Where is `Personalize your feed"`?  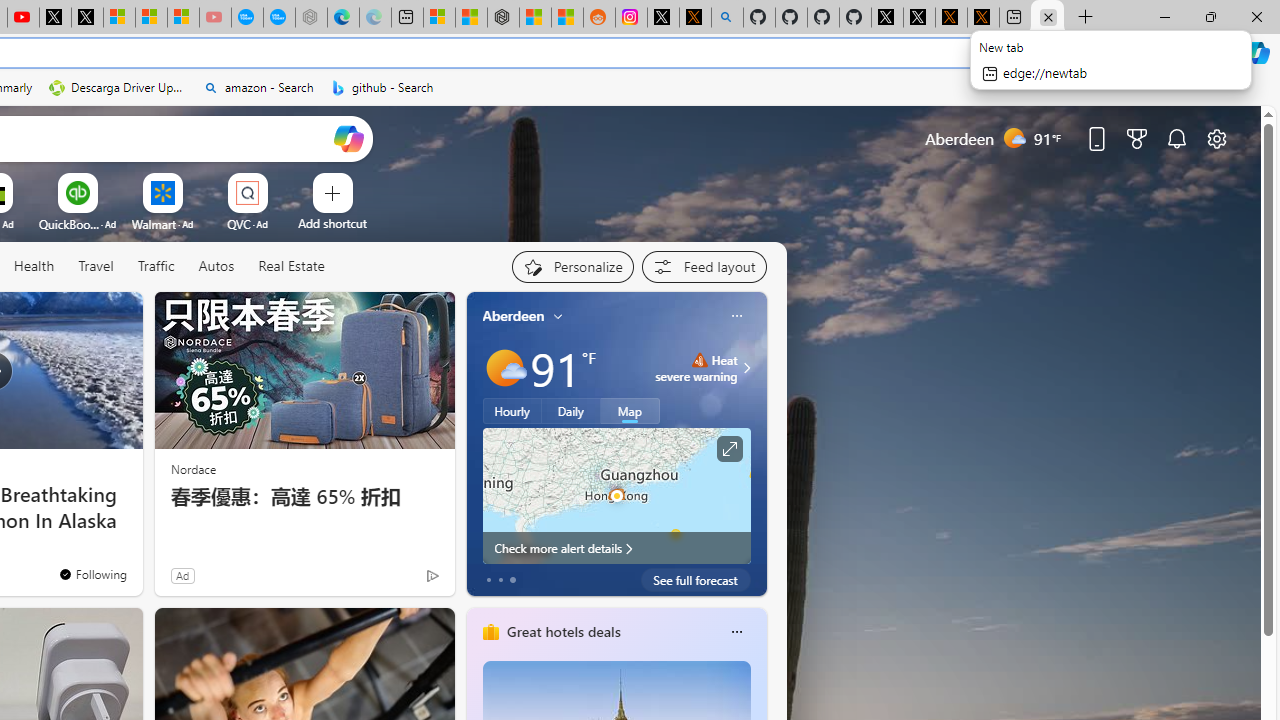 Personalize your feed" is located at coordinates (572, 266).